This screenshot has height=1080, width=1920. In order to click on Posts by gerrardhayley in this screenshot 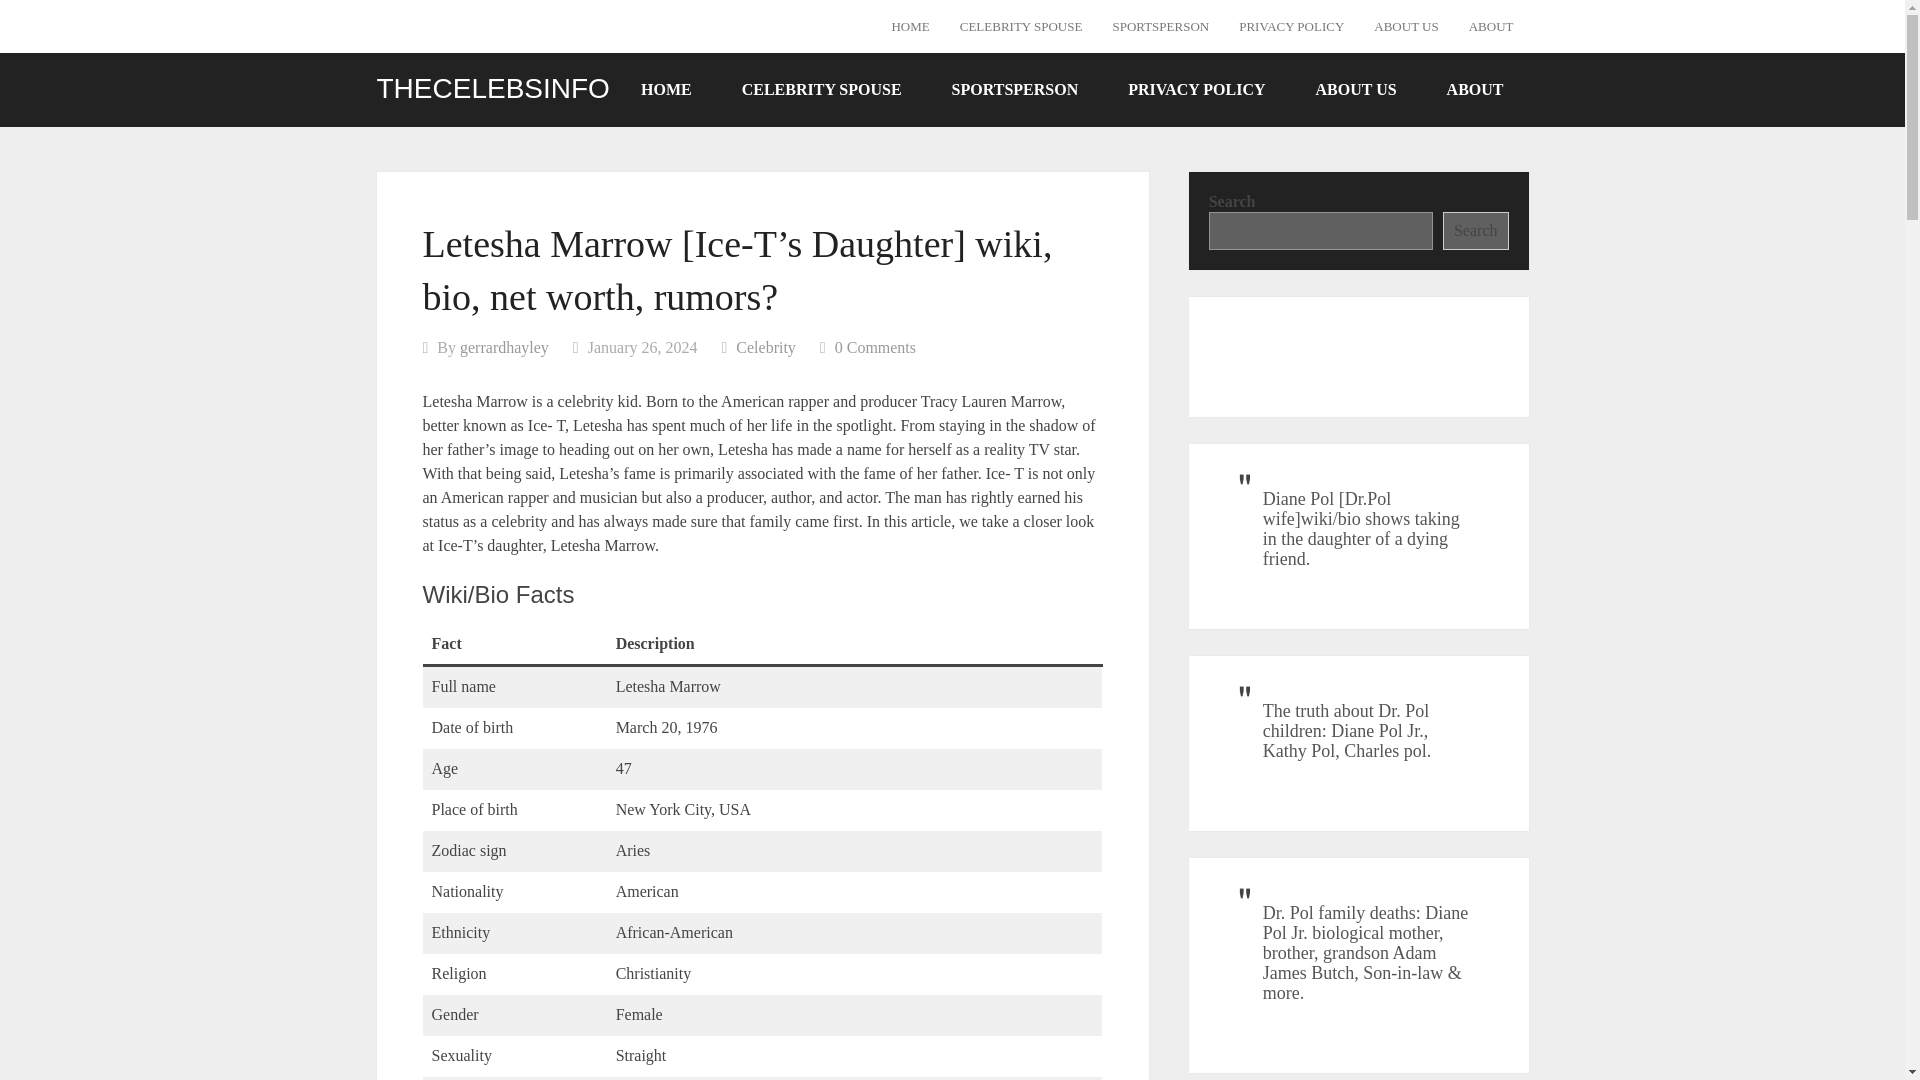, I will do `click(504, 348)`.